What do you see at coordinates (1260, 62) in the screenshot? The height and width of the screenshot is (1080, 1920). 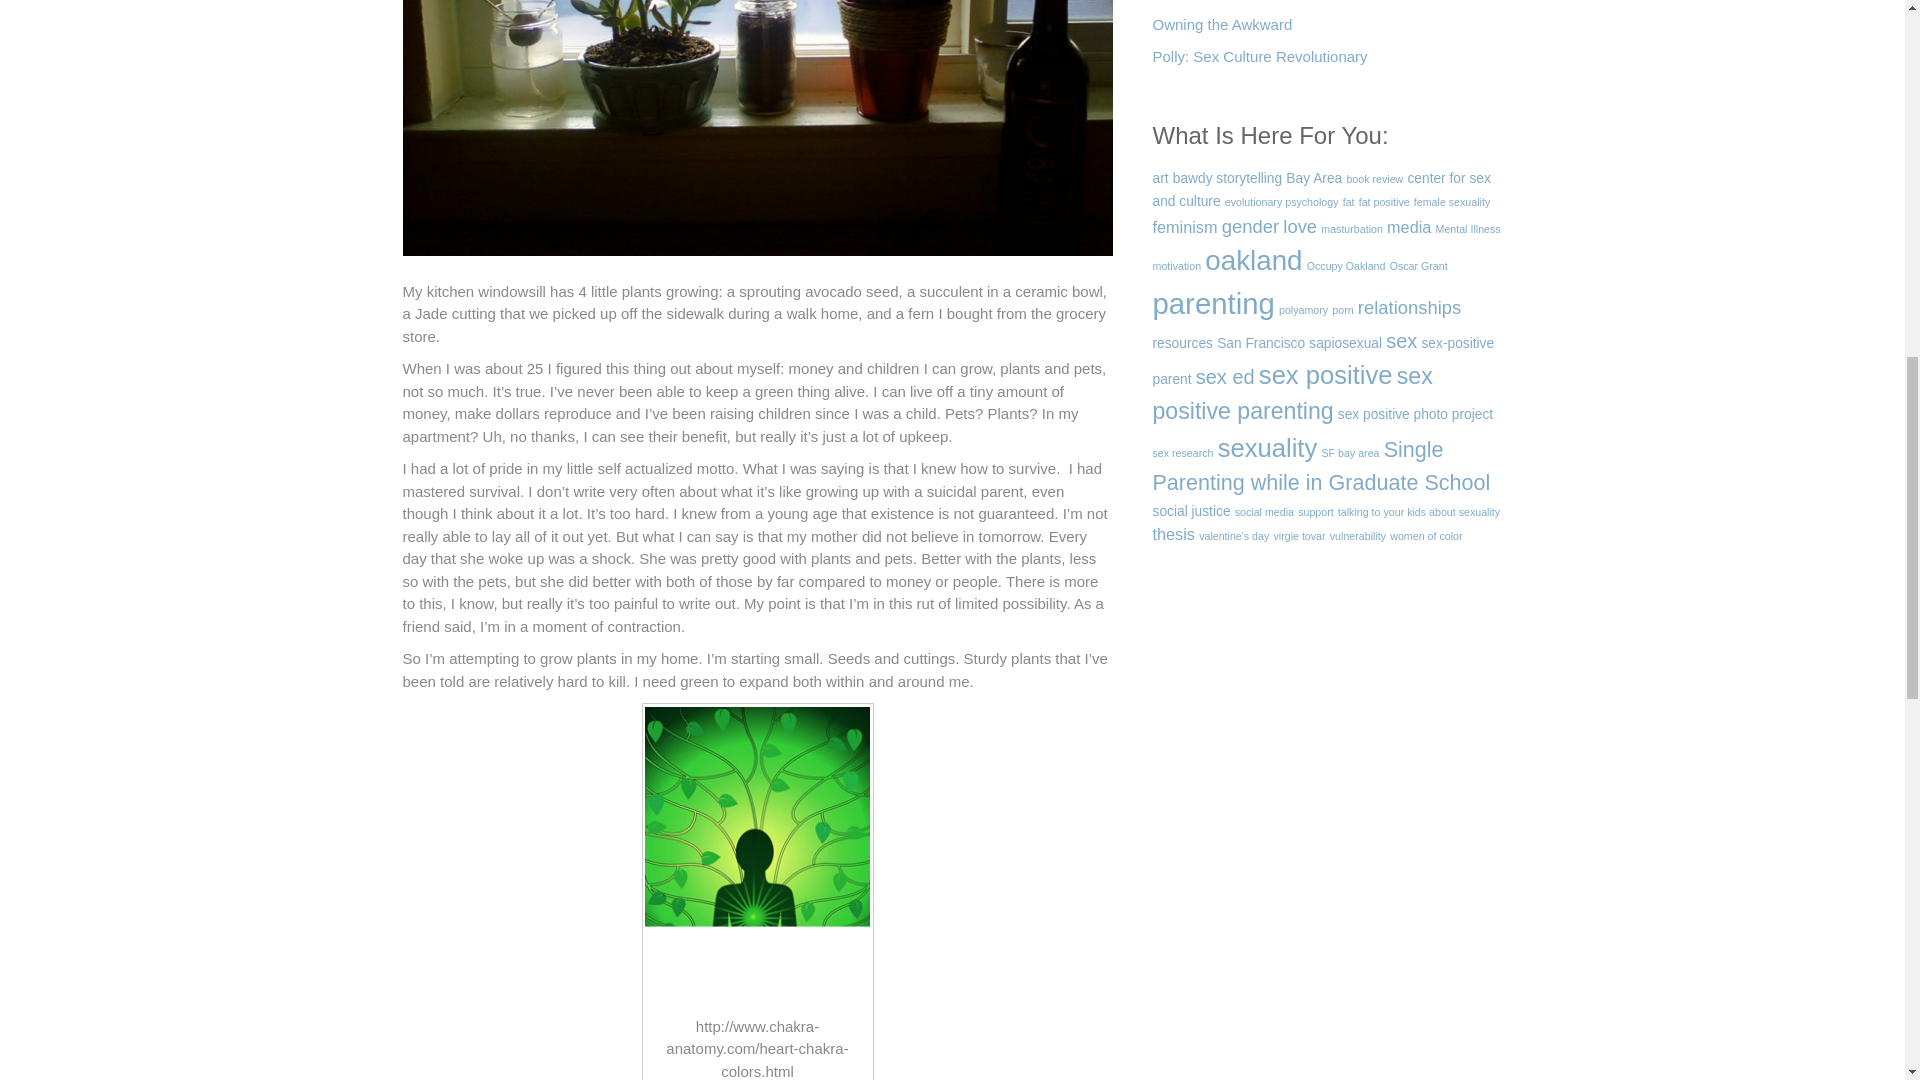 I see `Polly: Sex Culture Revolutionary` at bounding box center [1260, 62].